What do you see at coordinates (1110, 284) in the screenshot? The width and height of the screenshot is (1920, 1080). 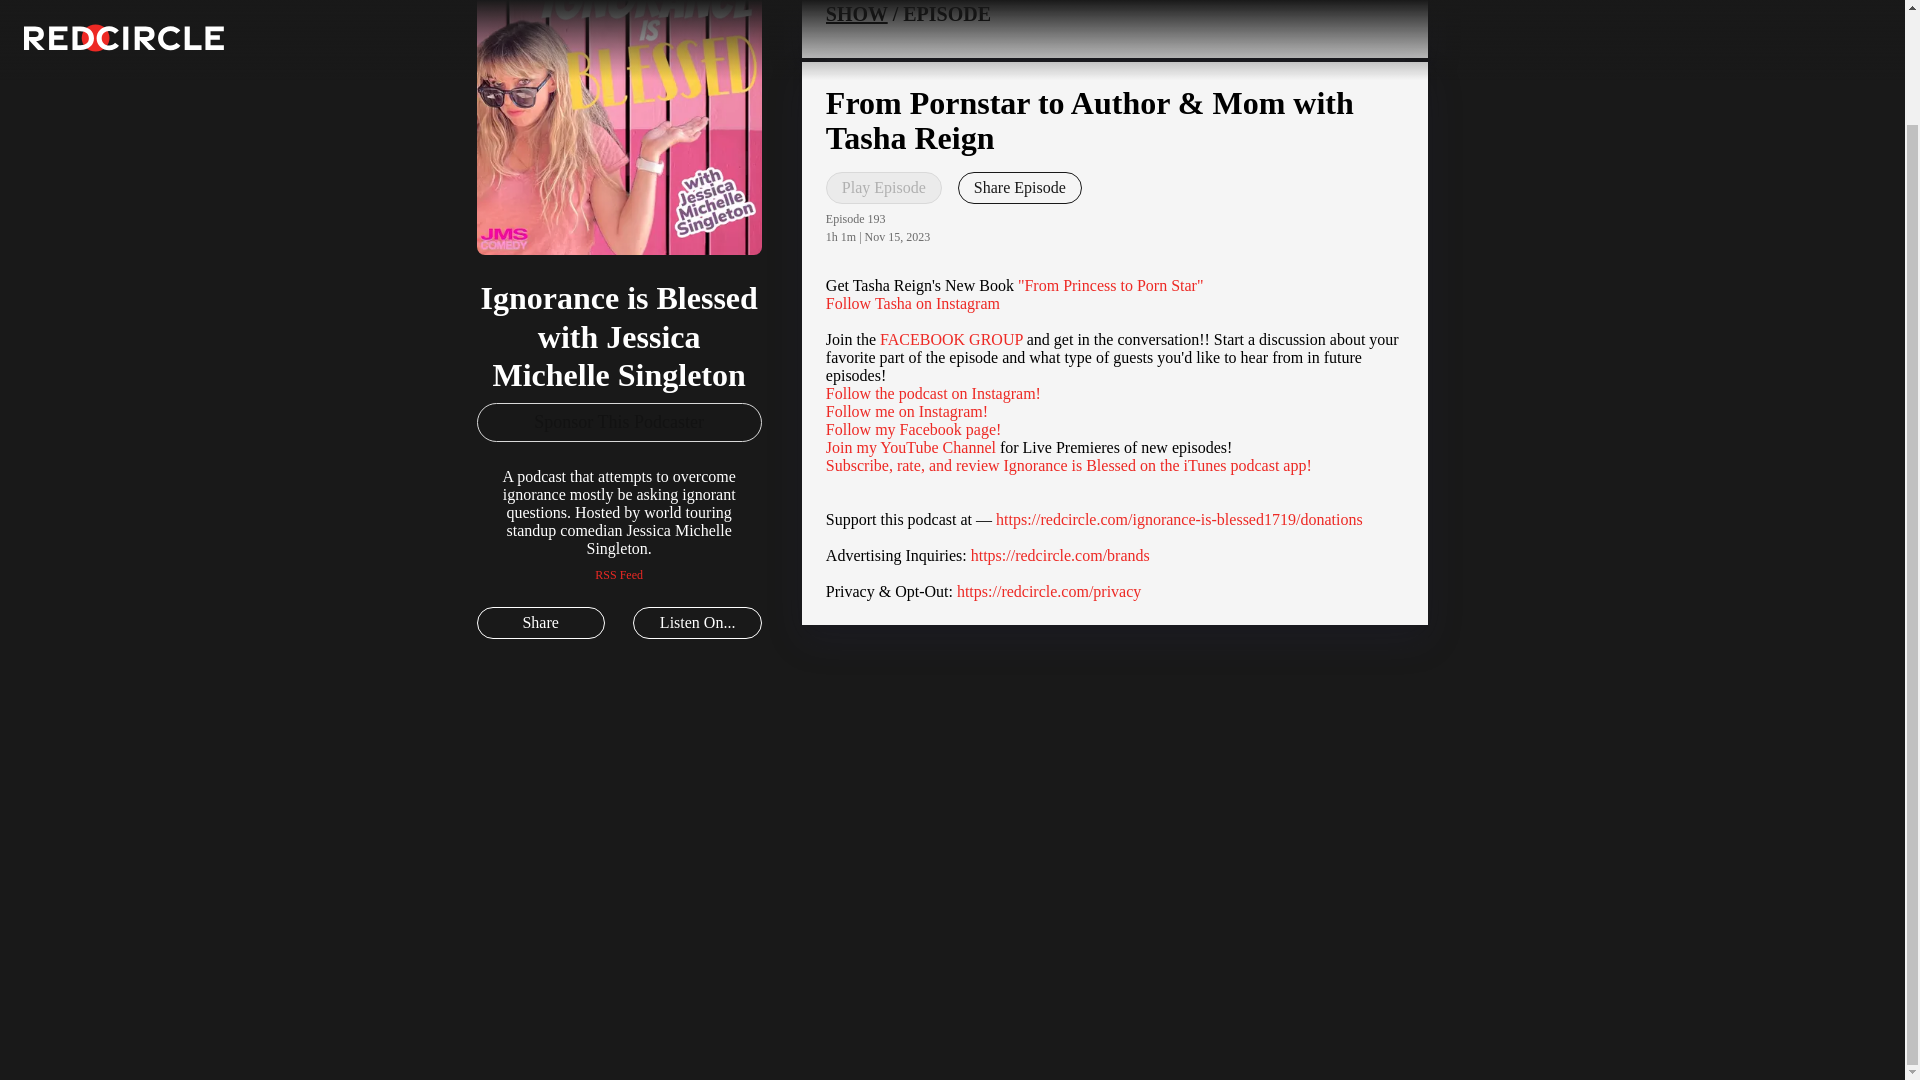 I see `"From Princess to Porn Star"` at bounding box center [1110, 284].